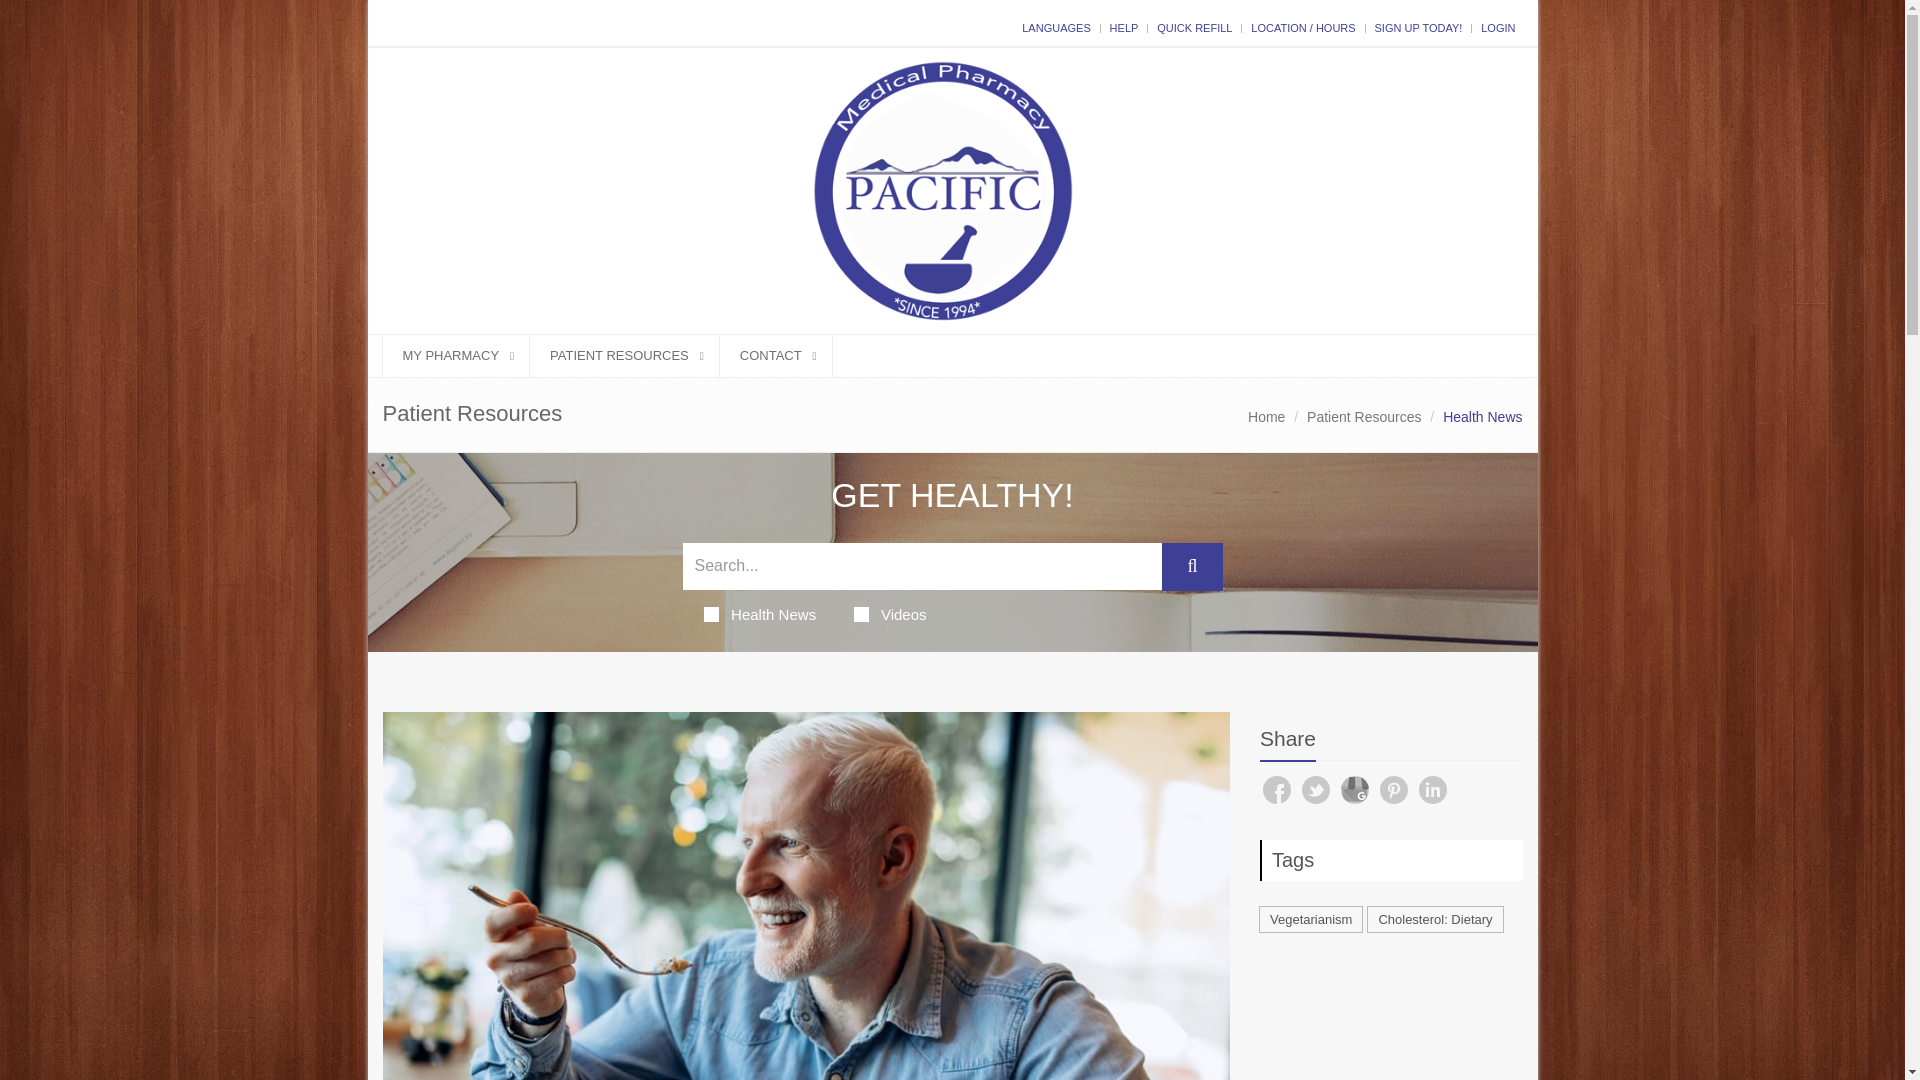 The height and width of the screenshot is (1080, 1920). What do you see at coordinates (1124, 27) in the screenshot?
I see `HELP` at bounding box center [1124, 27].